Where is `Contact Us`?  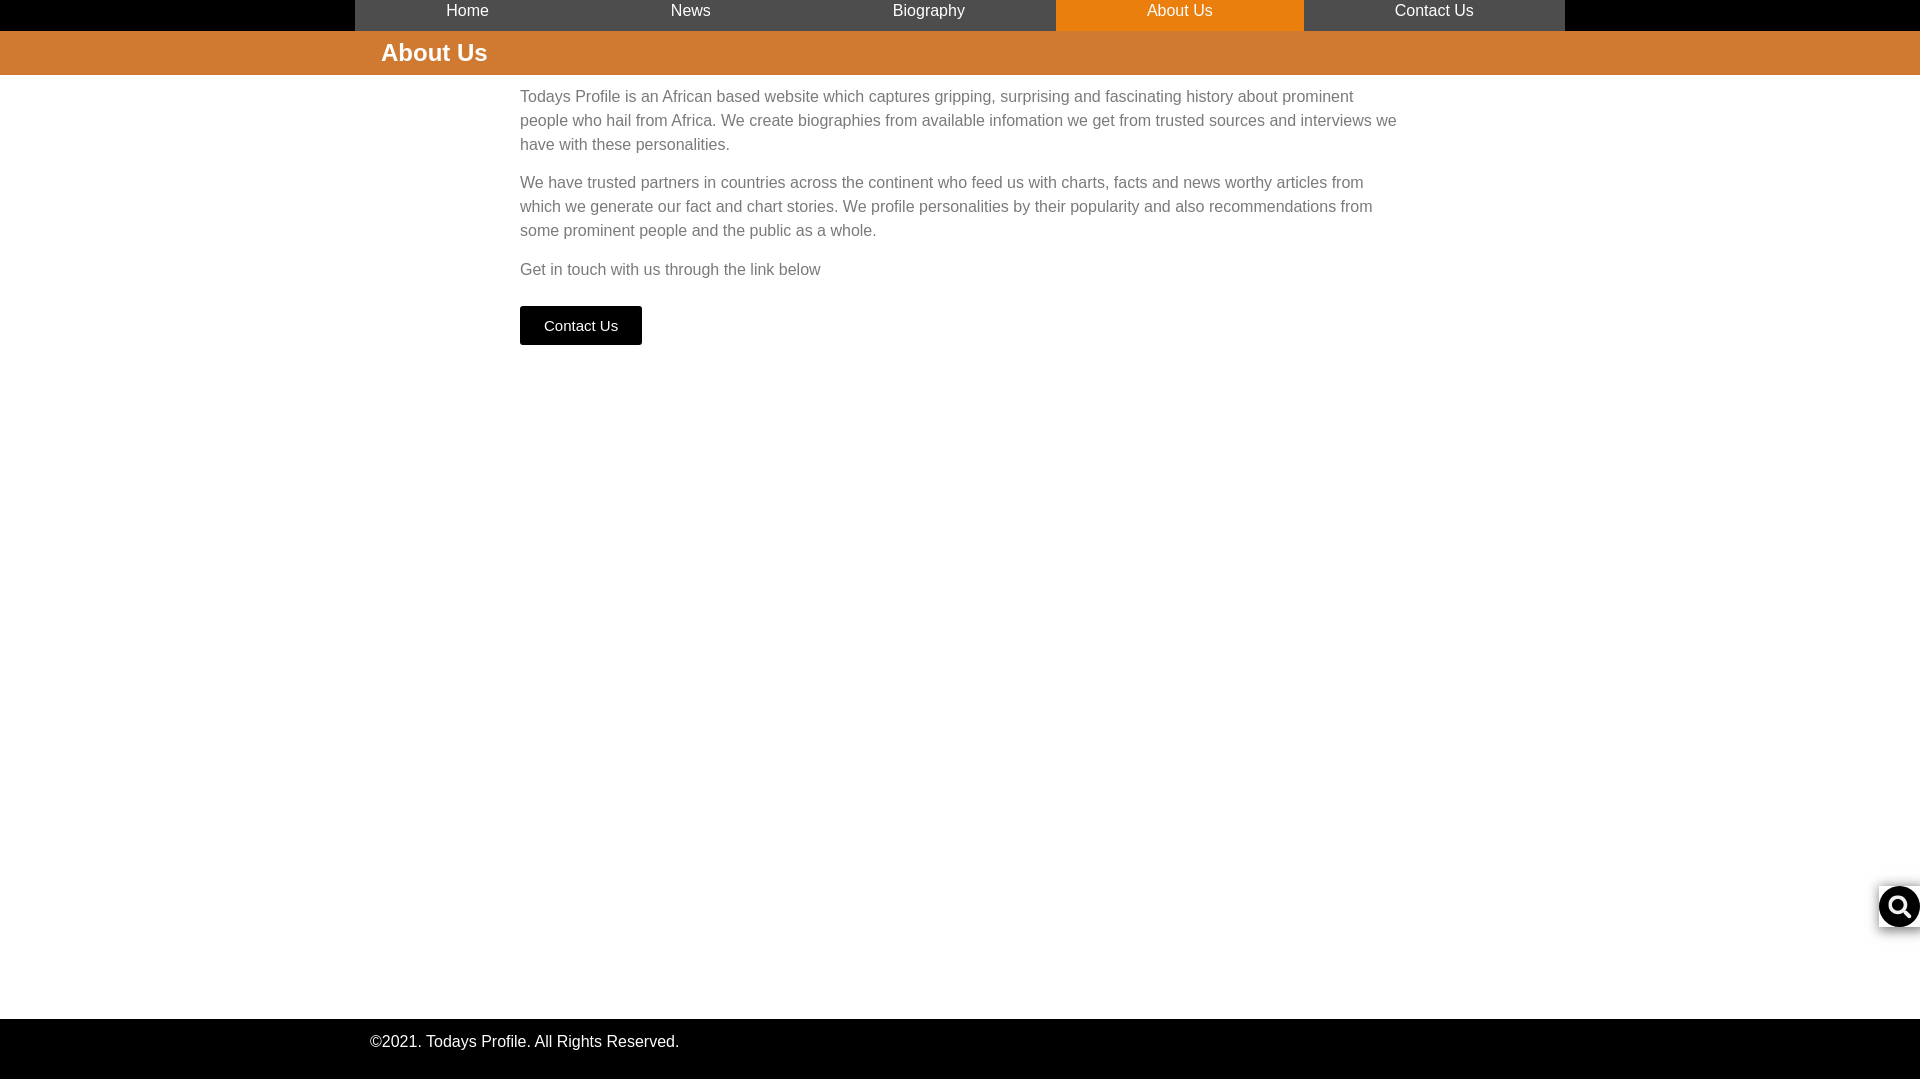 Contact Us is located at coordinates (1434, 16).